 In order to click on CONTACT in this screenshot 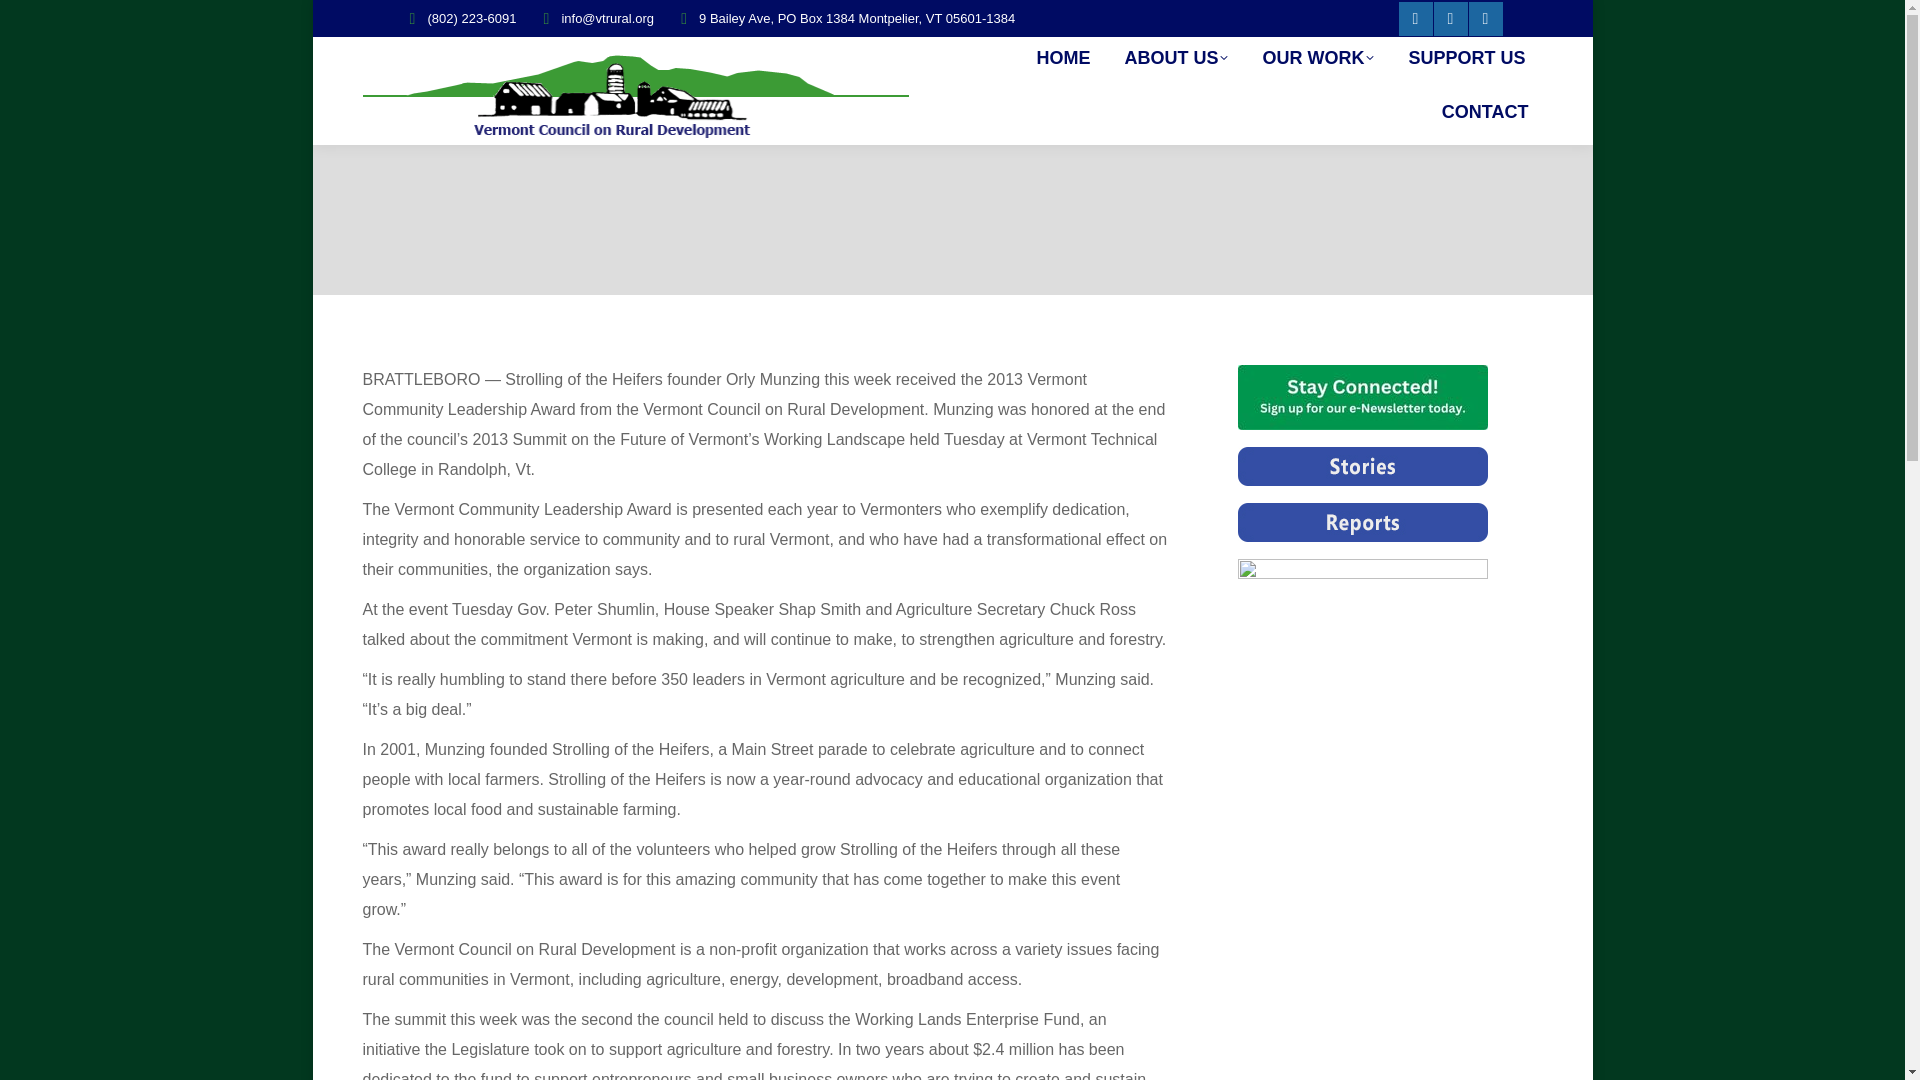, I will do `click(1486, 111)`.